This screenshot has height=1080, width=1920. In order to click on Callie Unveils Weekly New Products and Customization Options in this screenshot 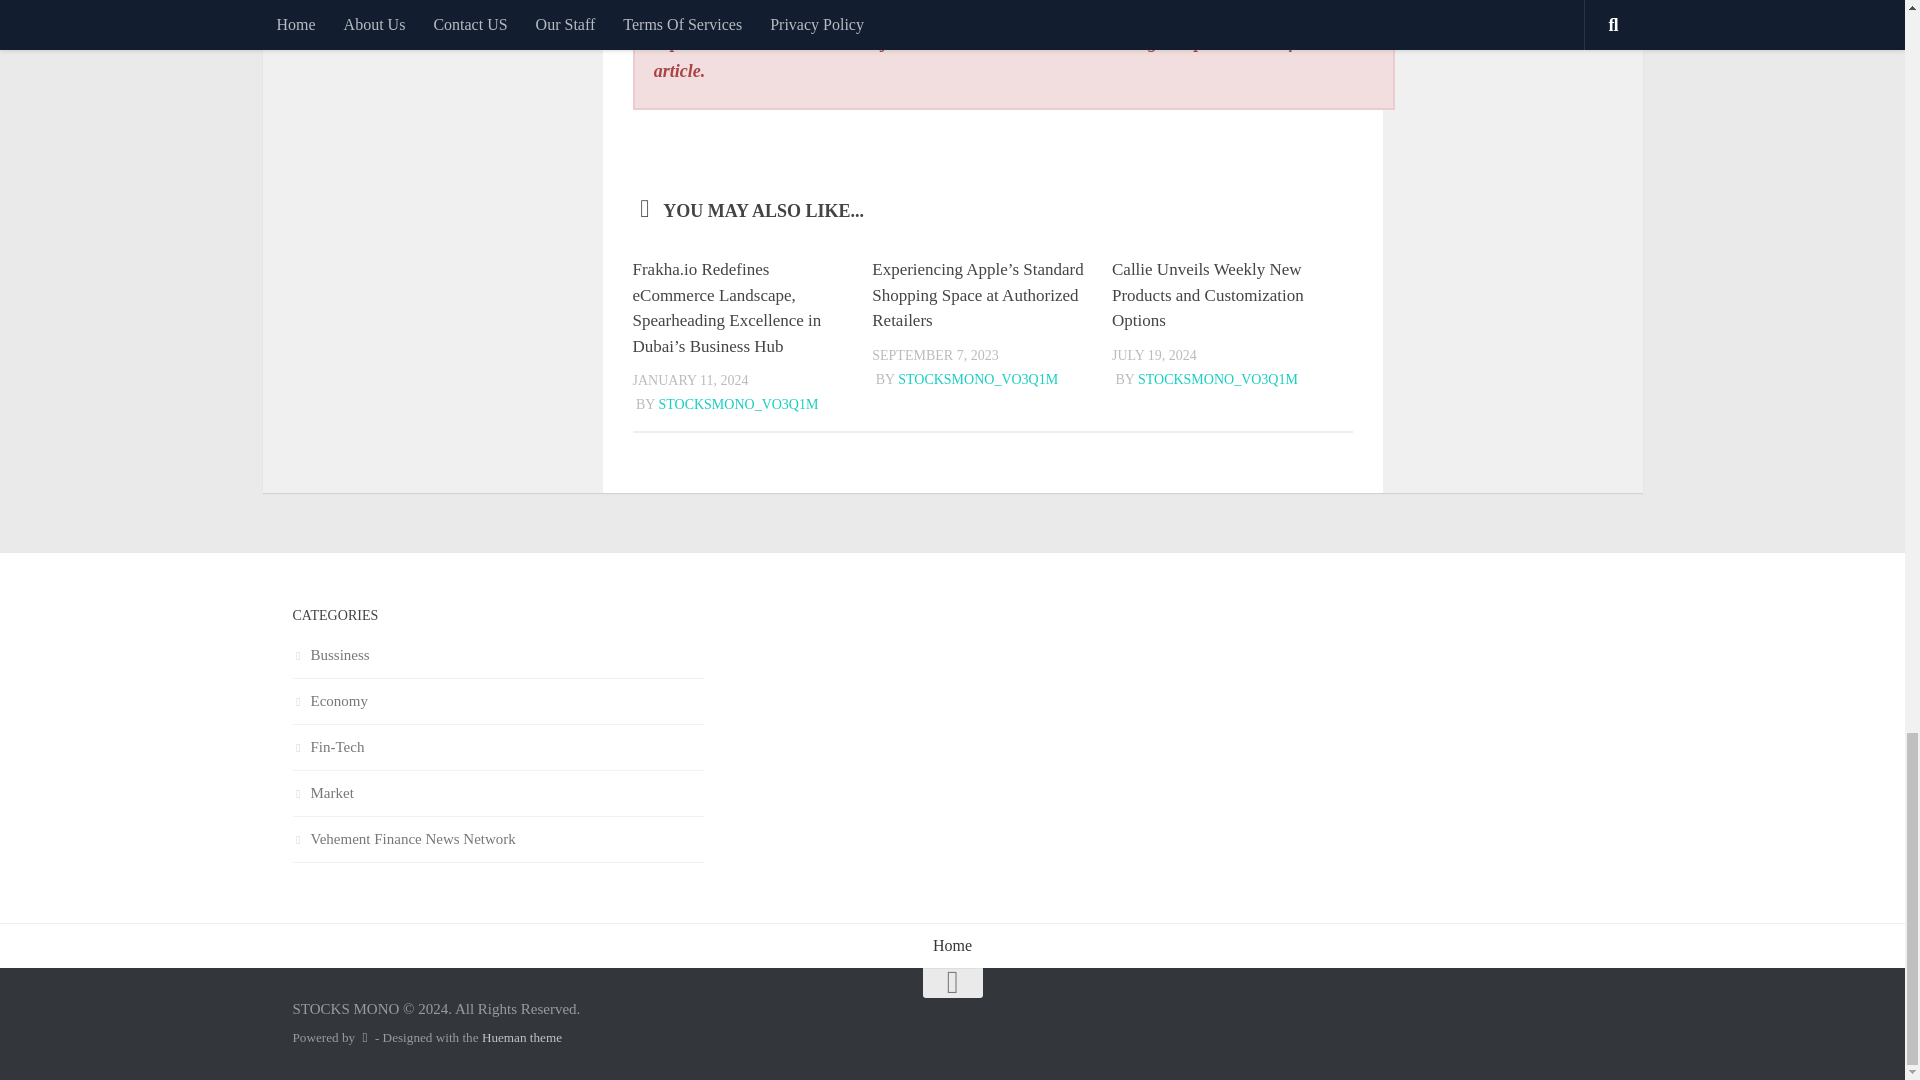, I will do `click(1207, 295)`.